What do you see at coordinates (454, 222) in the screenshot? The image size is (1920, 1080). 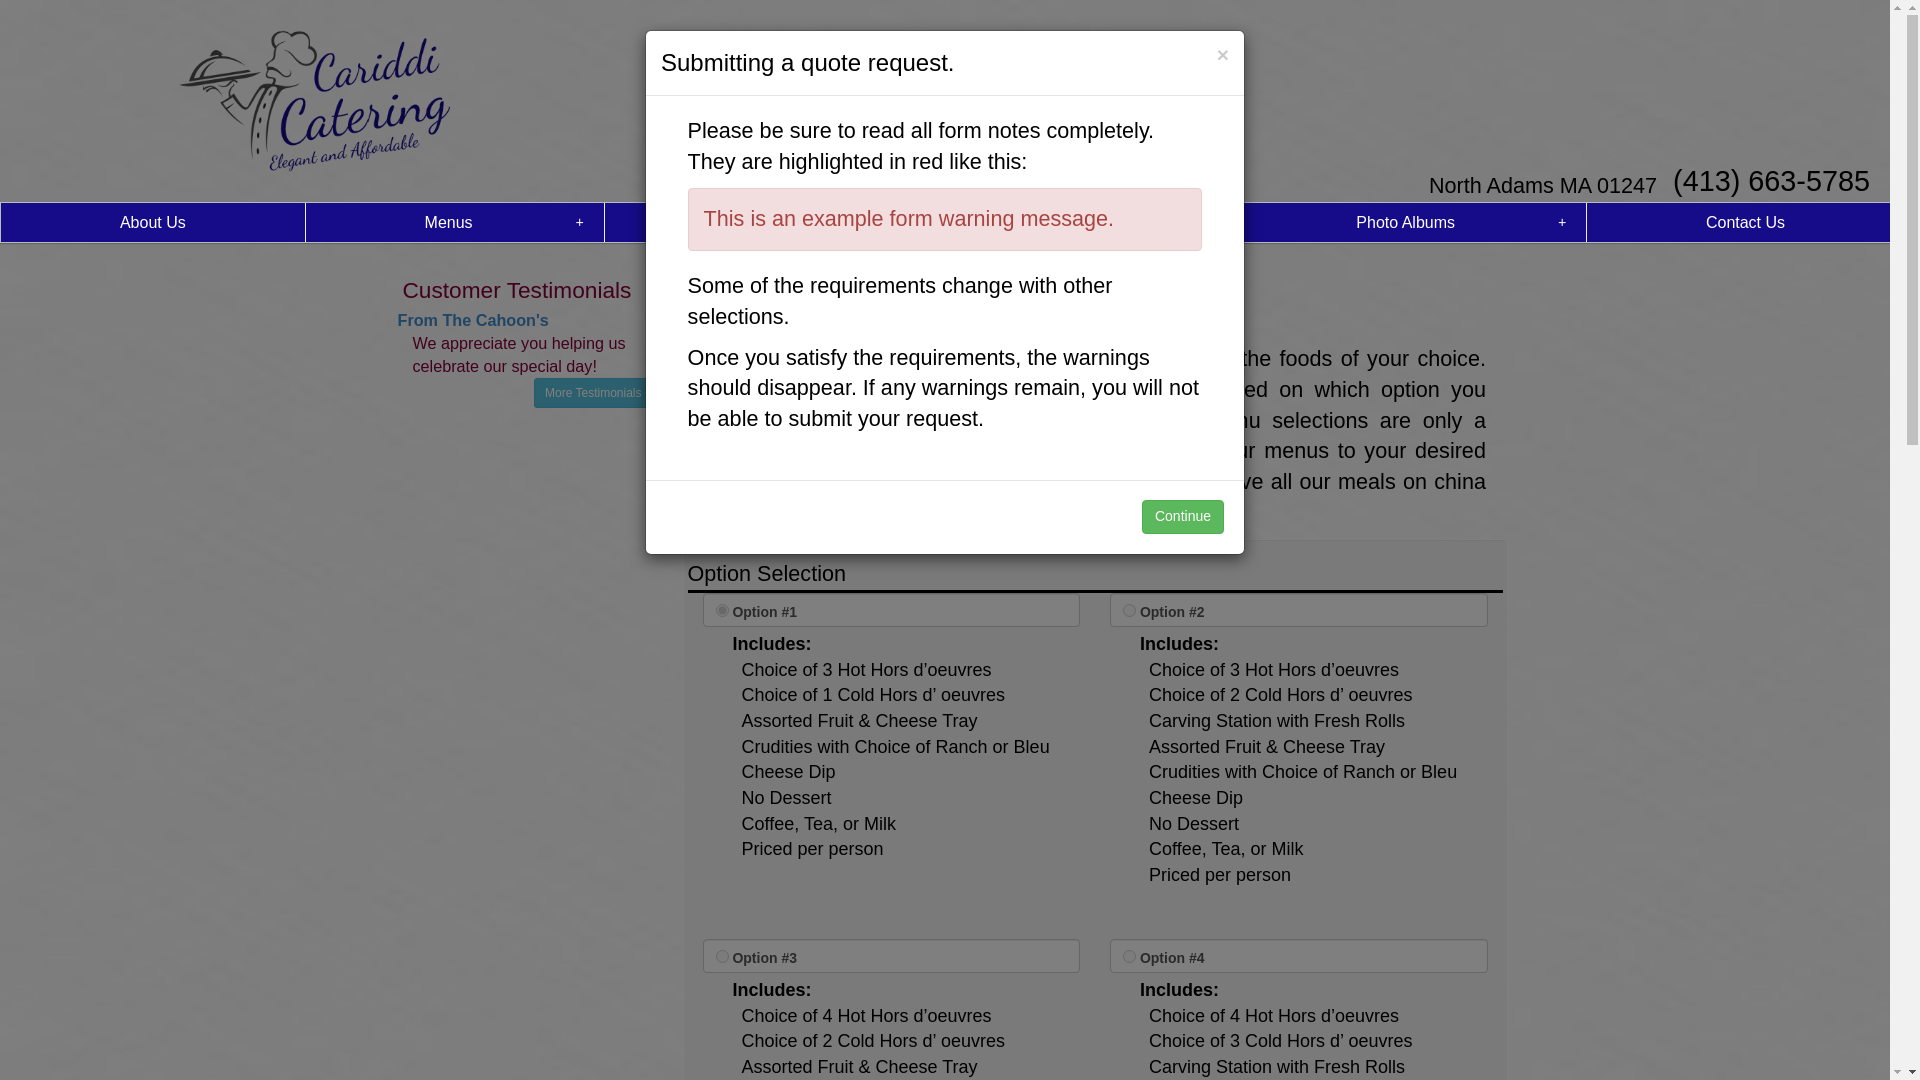 I see `Menus` at bounding box center [454, 222].